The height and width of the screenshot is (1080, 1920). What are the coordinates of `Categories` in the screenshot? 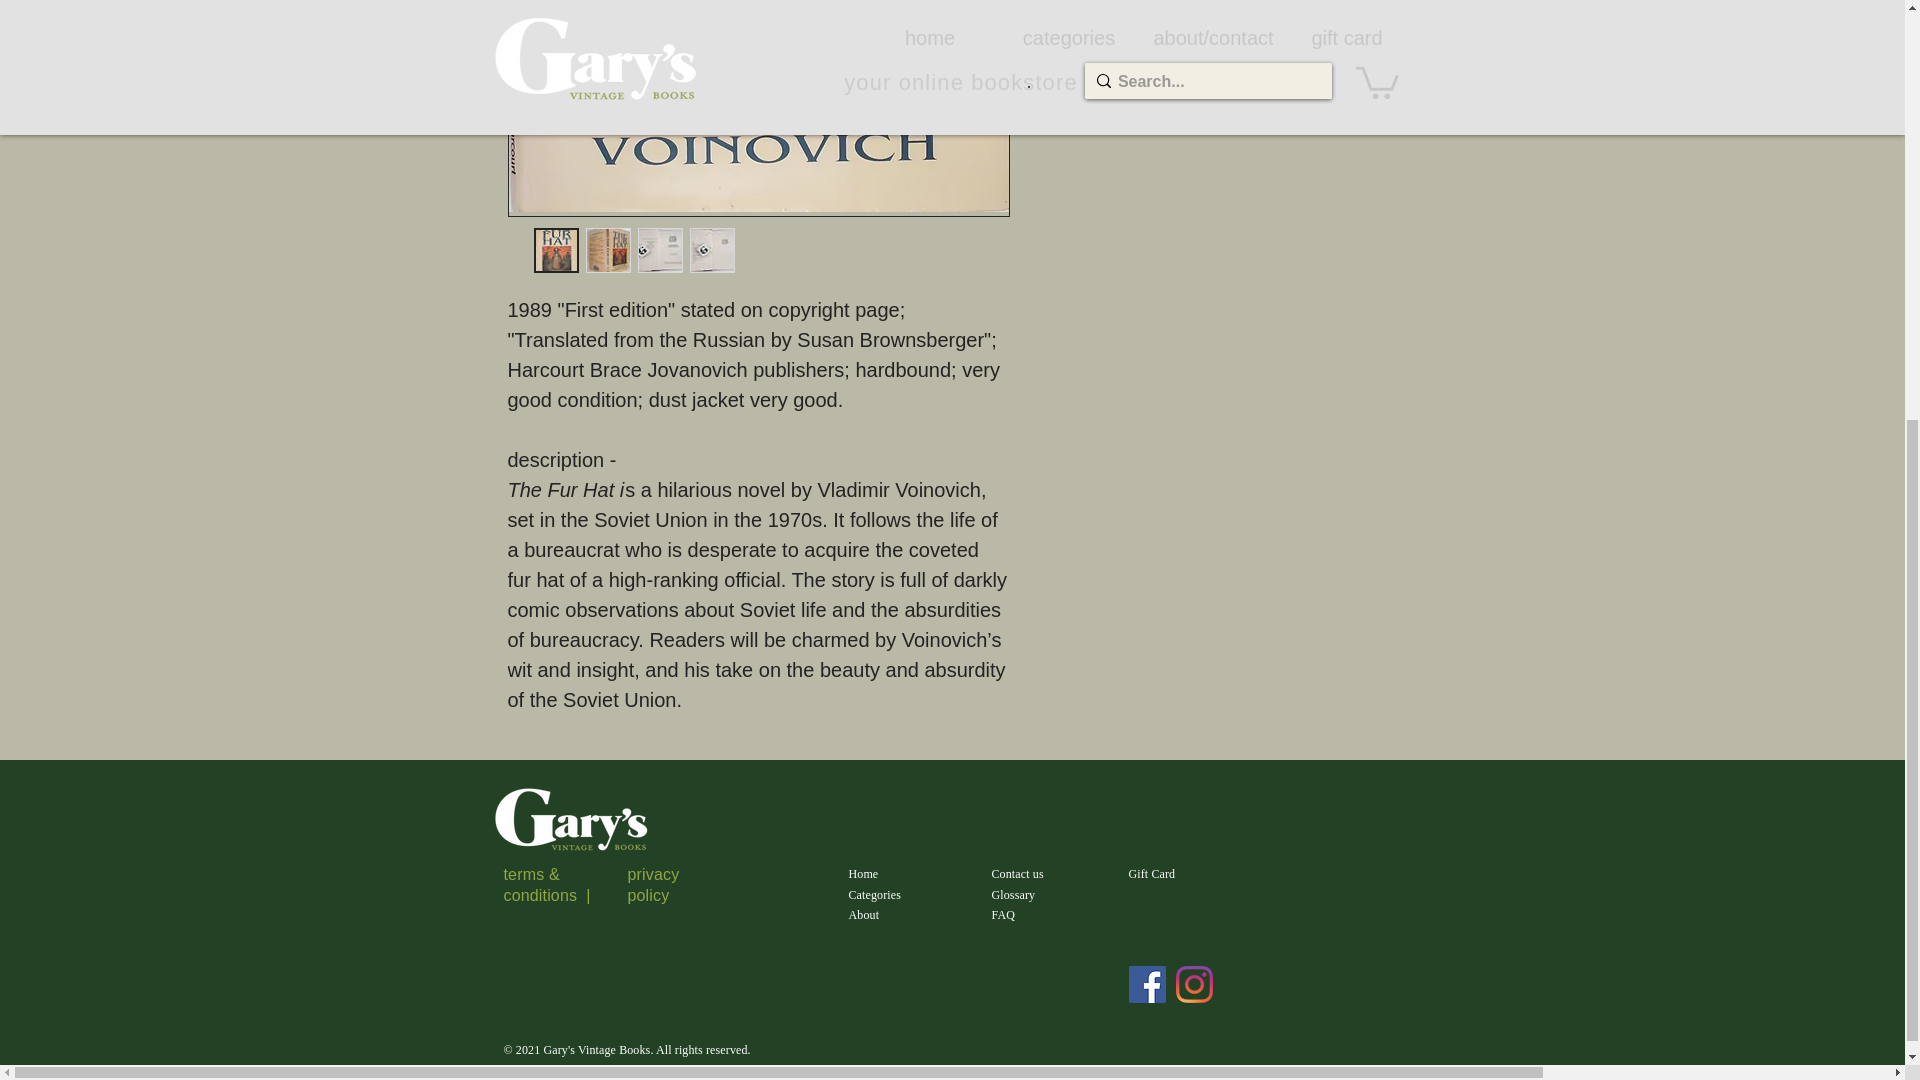 It's located at (874, 894).